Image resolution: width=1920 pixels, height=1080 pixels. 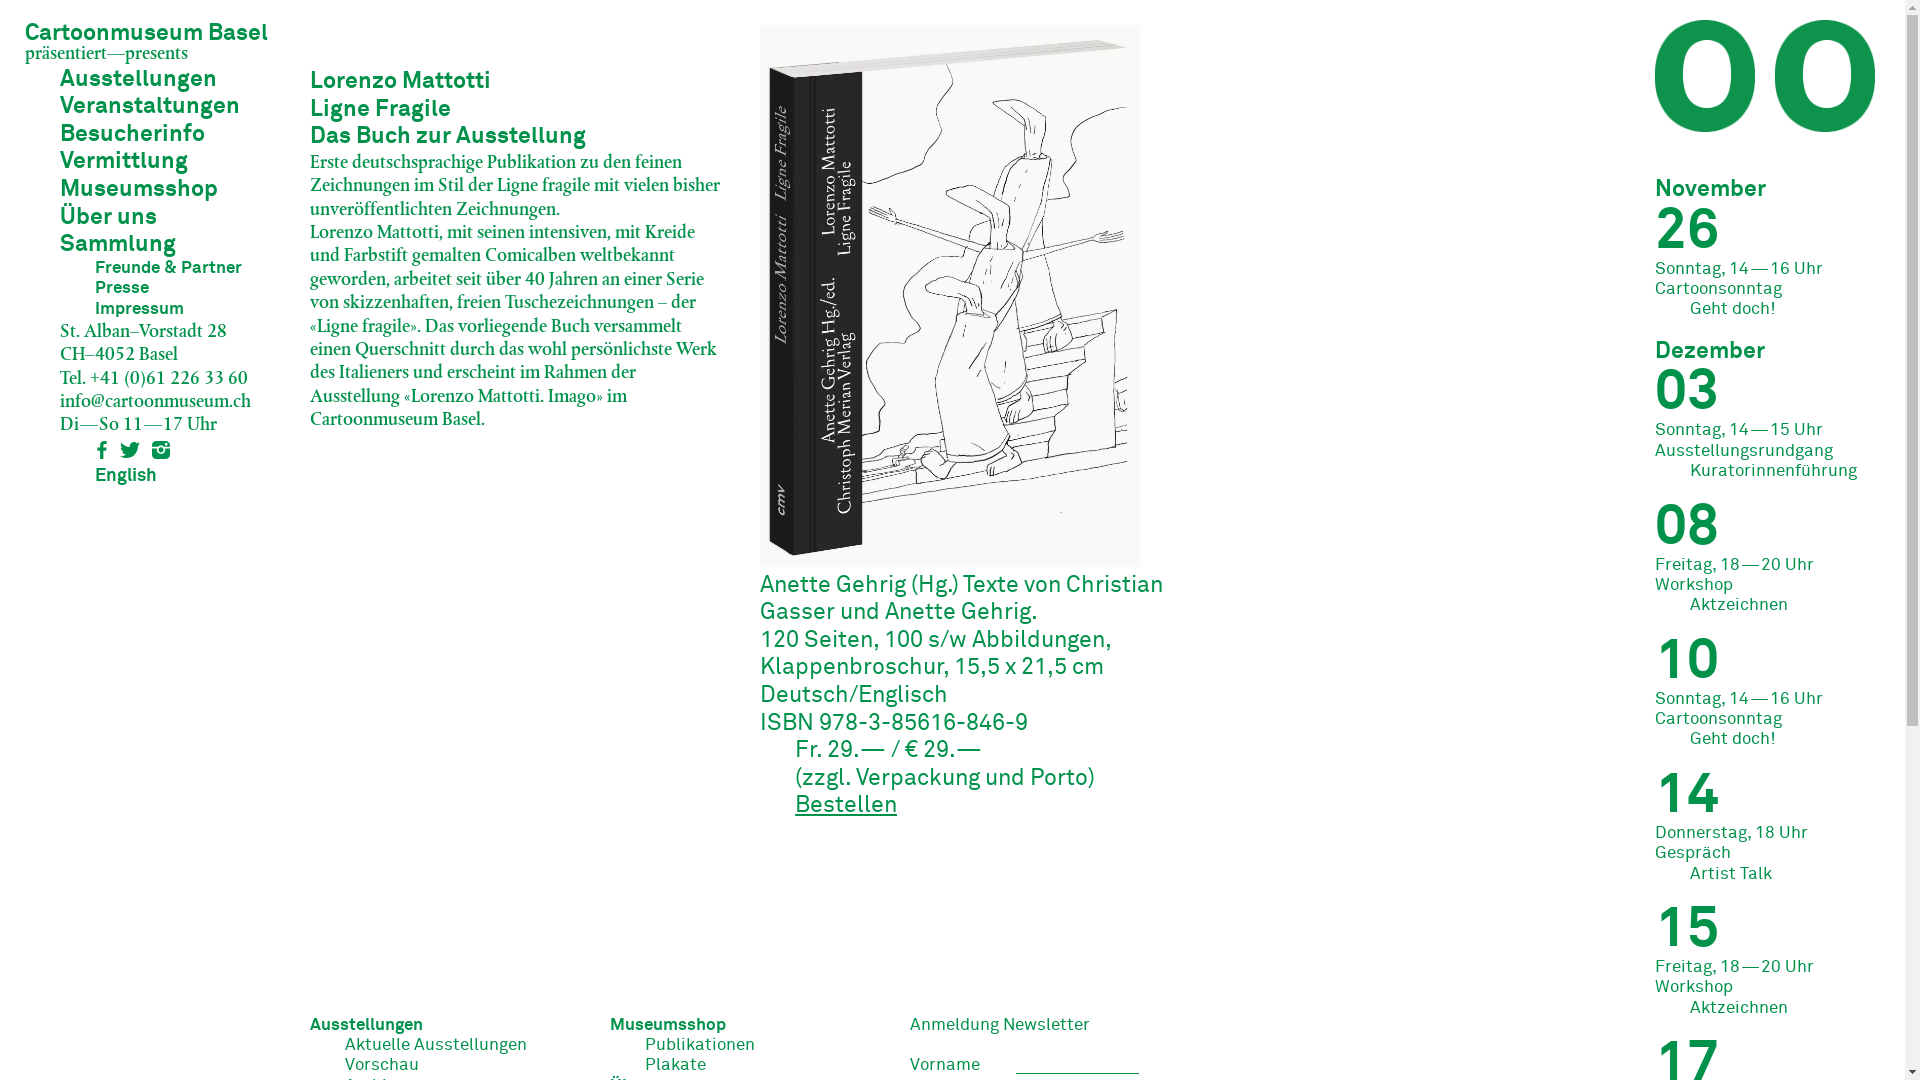 I want to click on Besucherinfo, so click(x=132, y=134).